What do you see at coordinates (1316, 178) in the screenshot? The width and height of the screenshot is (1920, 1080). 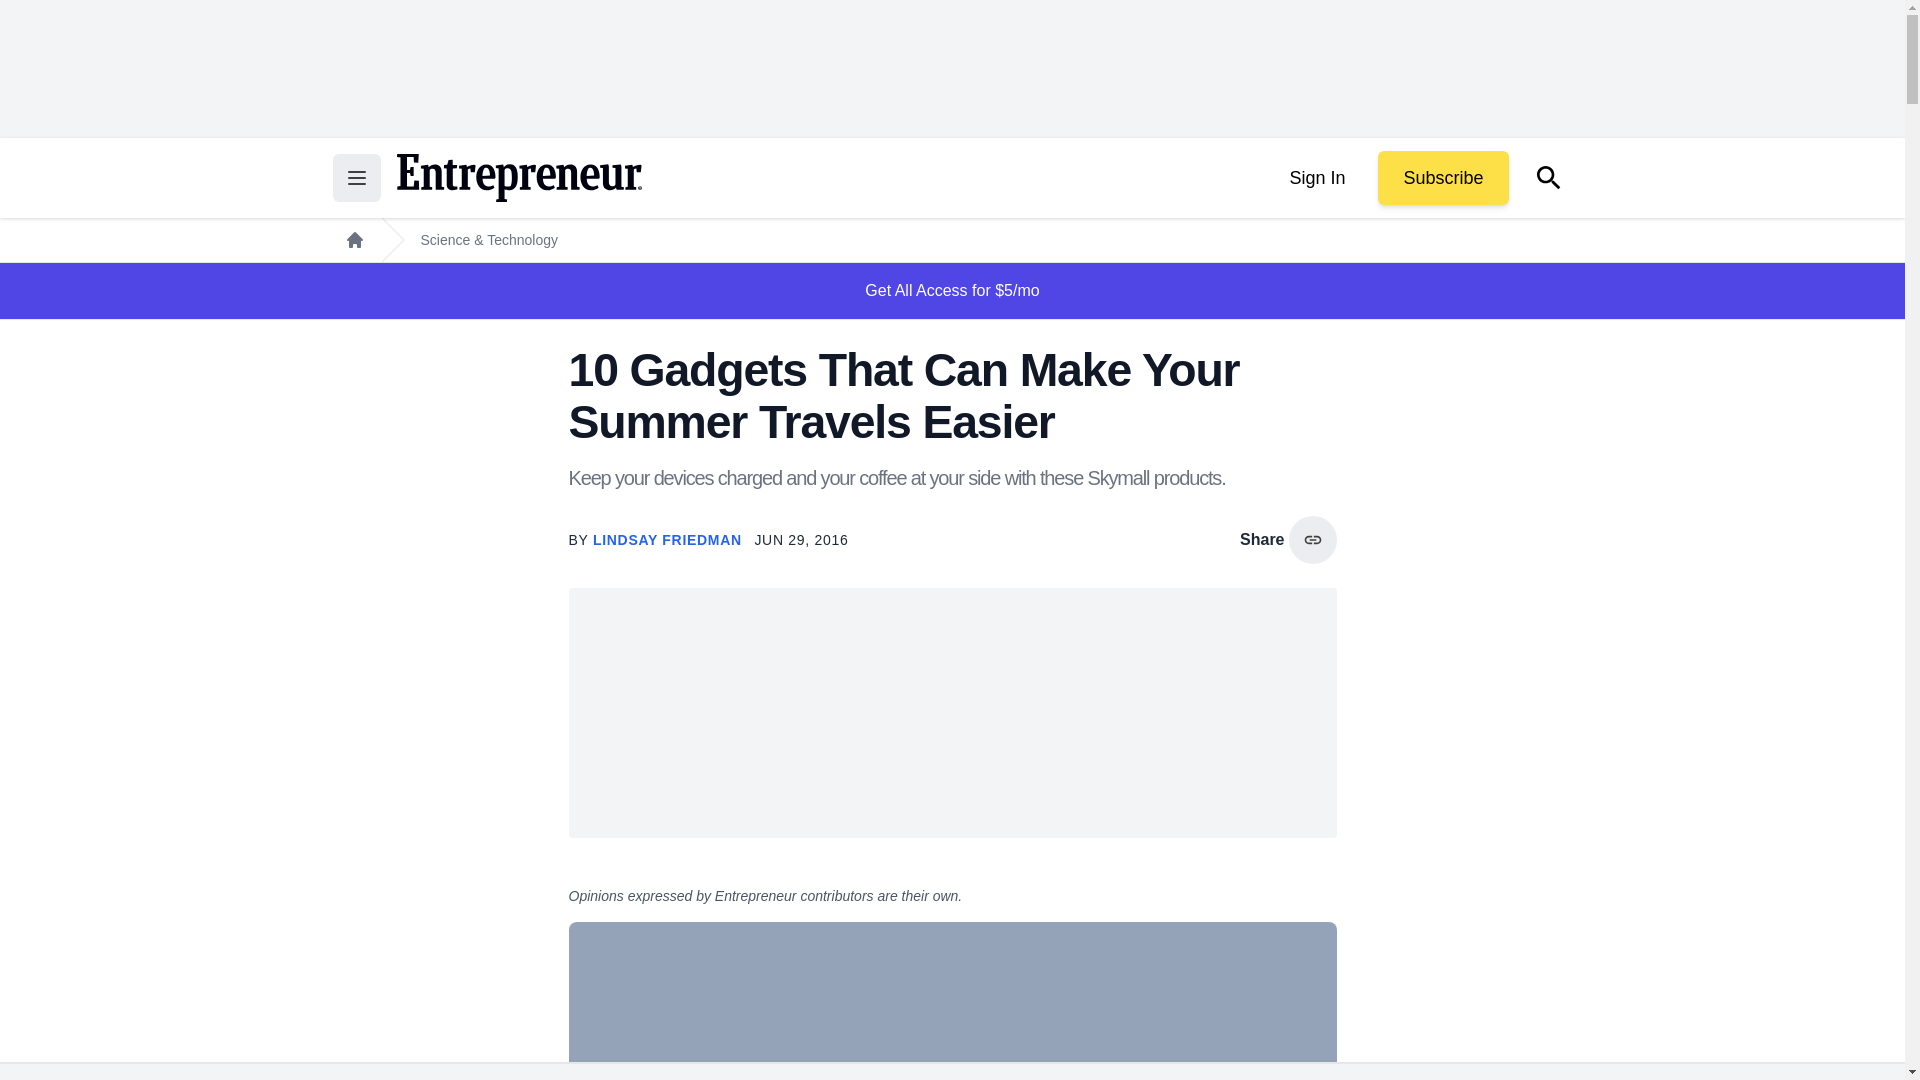 I see `Sign In` at bounding box center [1316, 178].